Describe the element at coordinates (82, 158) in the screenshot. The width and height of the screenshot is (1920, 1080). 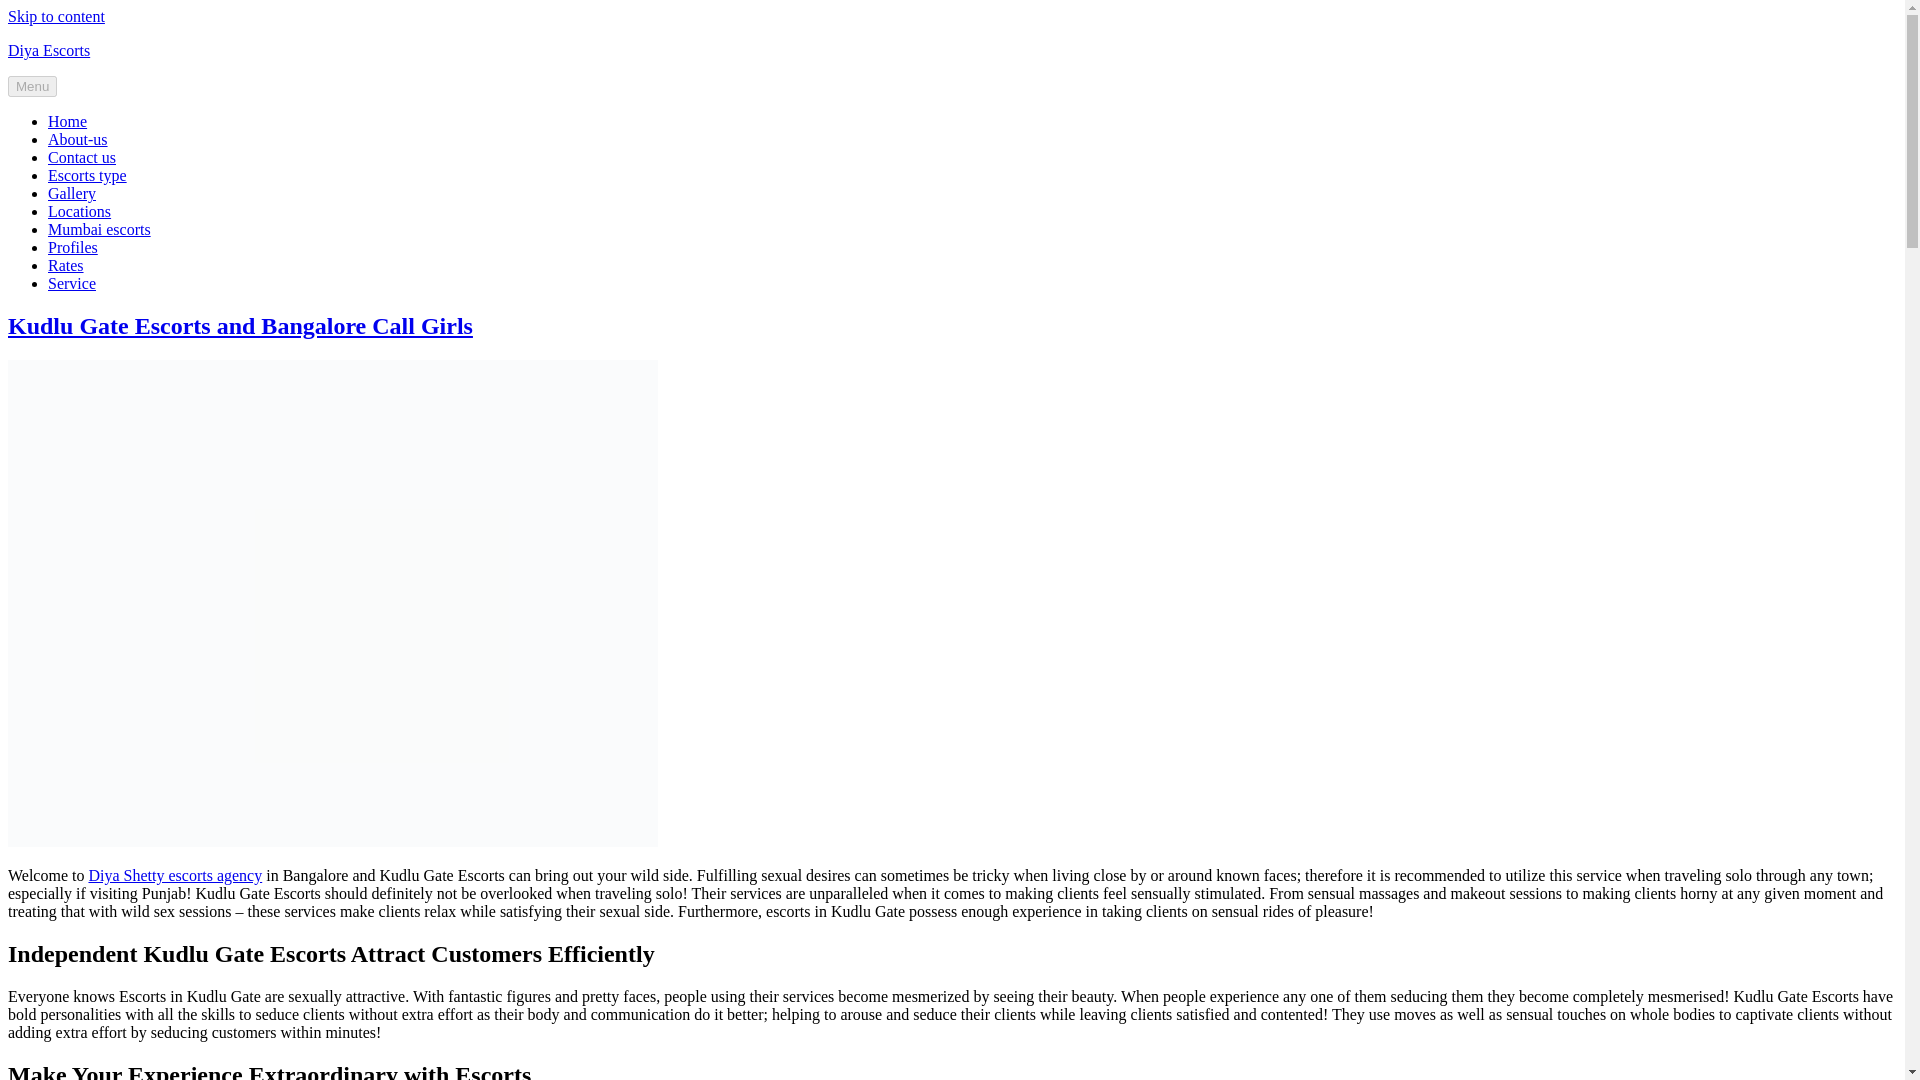
I see `Contact us` at that location.